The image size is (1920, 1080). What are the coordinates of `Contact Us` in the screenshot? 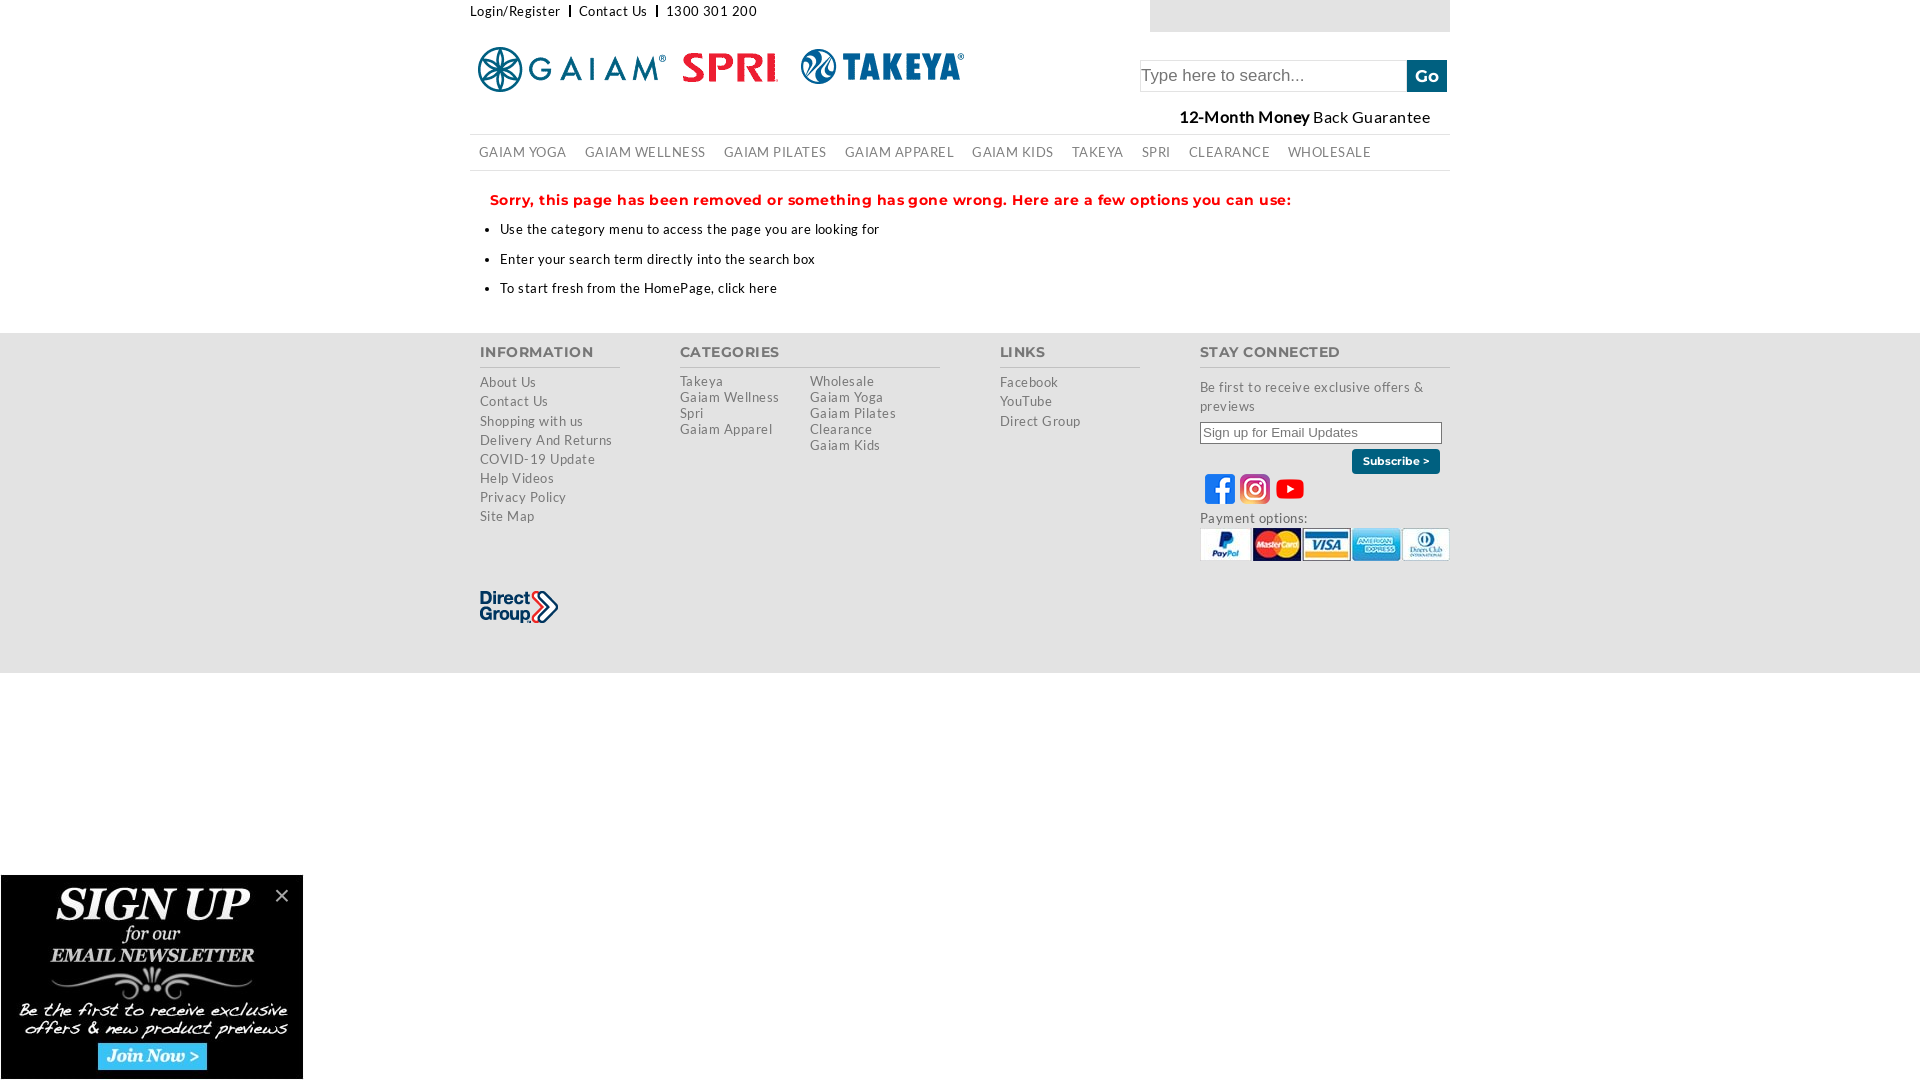 It's located at (614, 11).